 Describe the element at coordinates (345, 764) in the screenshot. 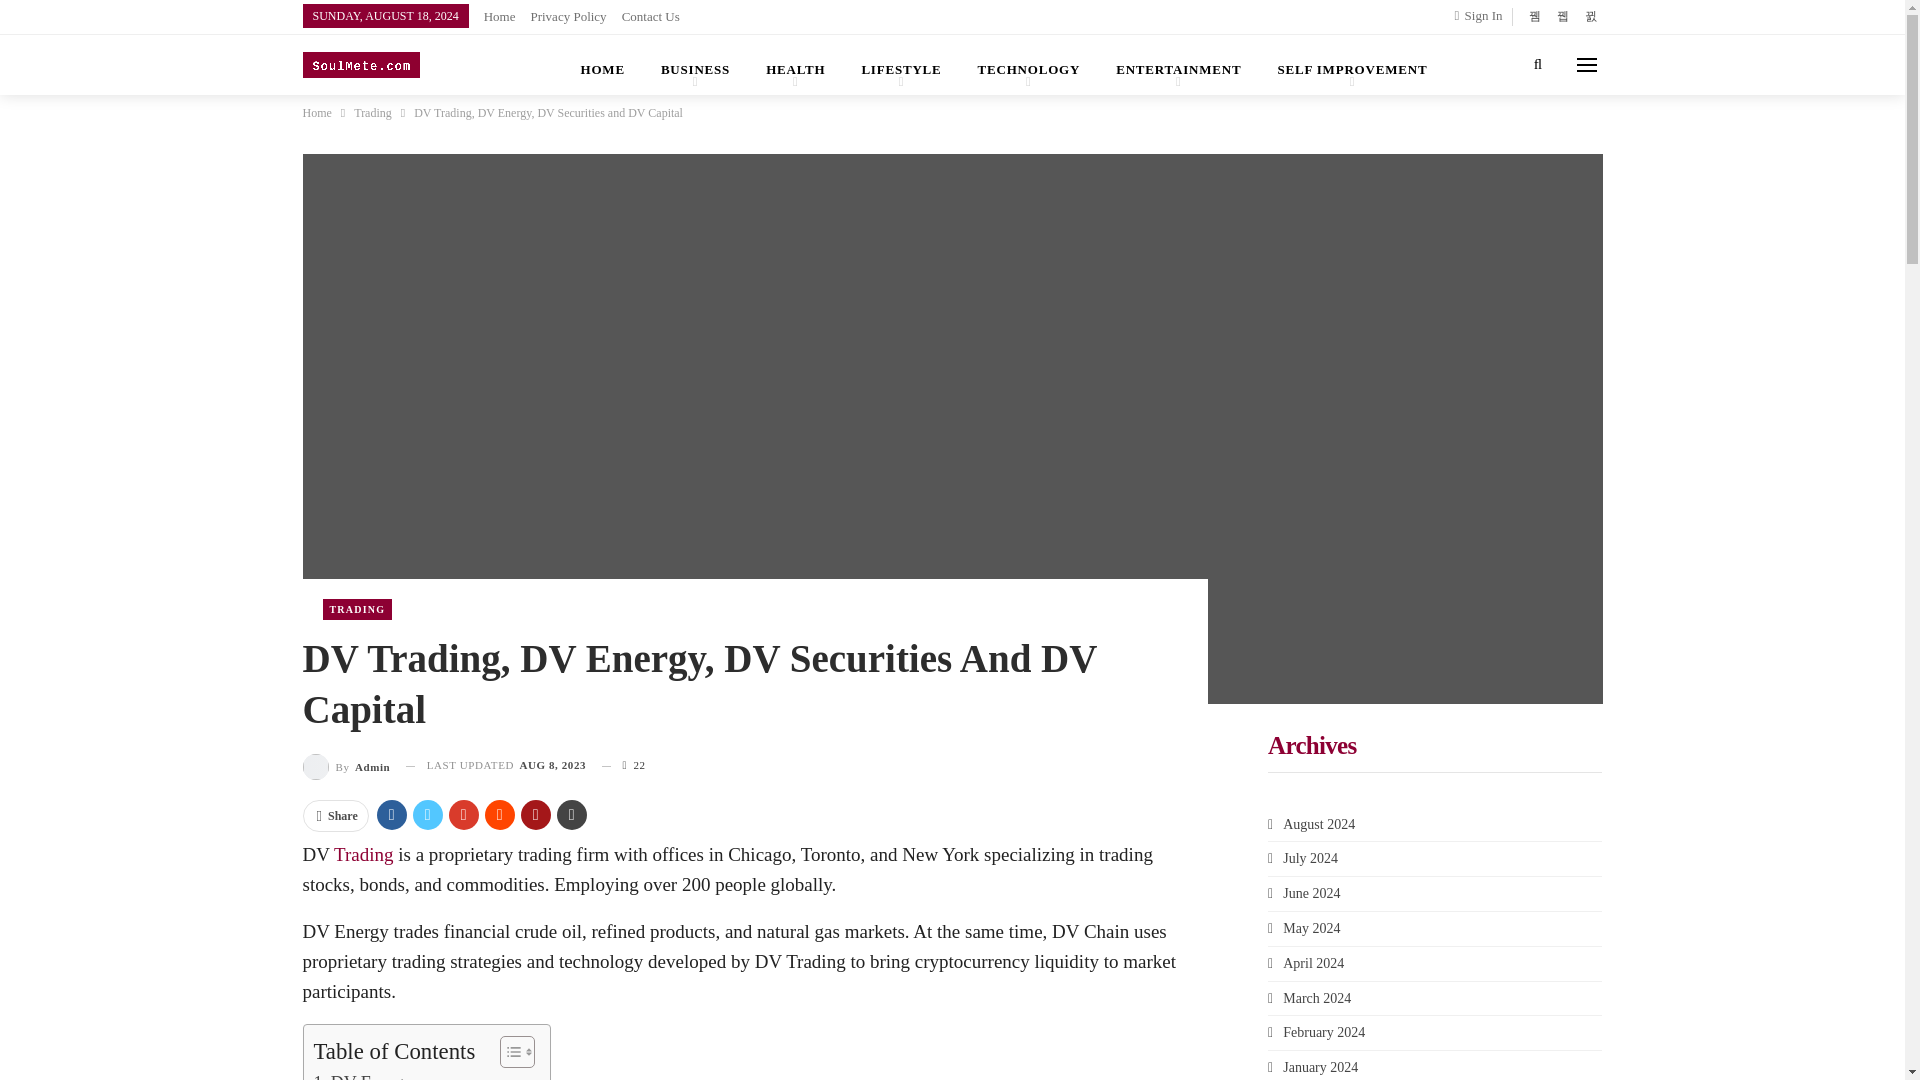

I see `Browse Author Articles` at that location.